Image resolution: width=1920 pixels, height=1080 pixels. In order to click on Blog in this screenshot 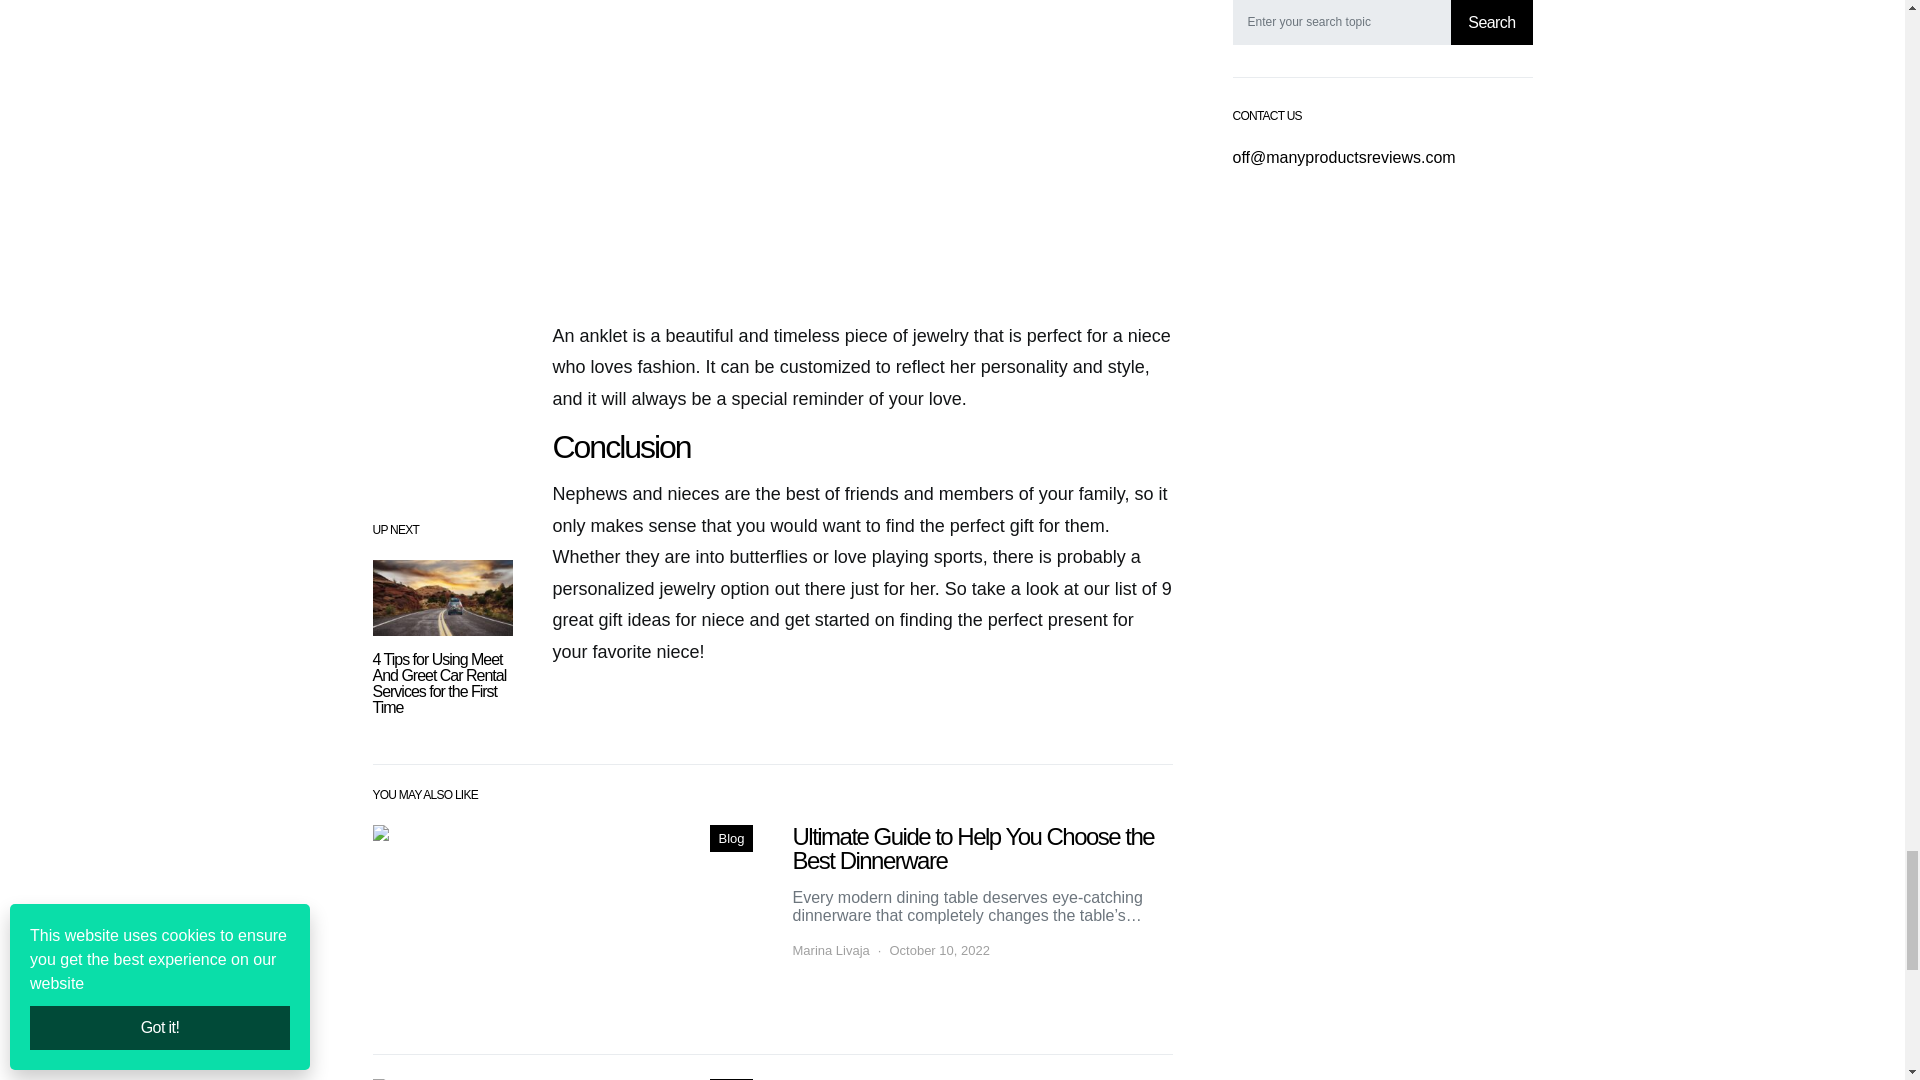, I will do `click(731, 839)`.